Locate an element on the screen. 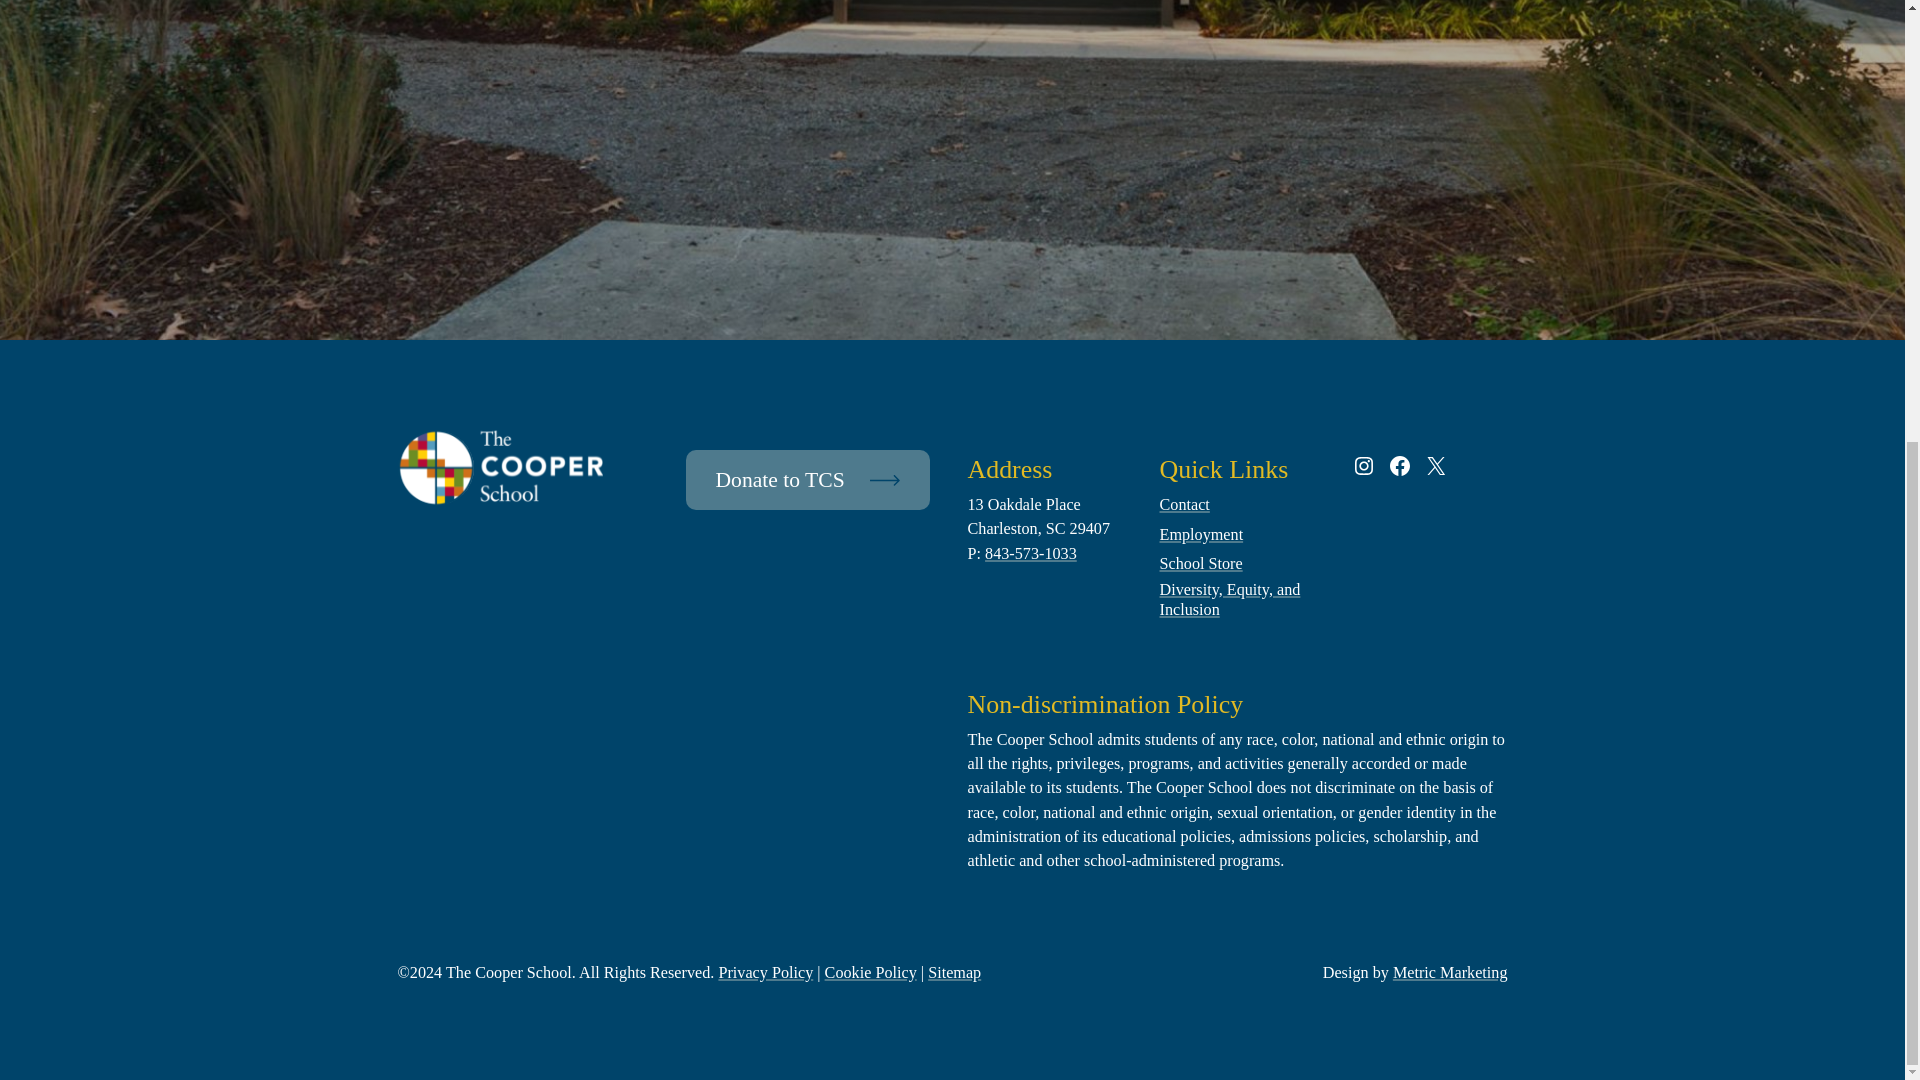  Privacy Policy  is located at coordinates (765, 973).